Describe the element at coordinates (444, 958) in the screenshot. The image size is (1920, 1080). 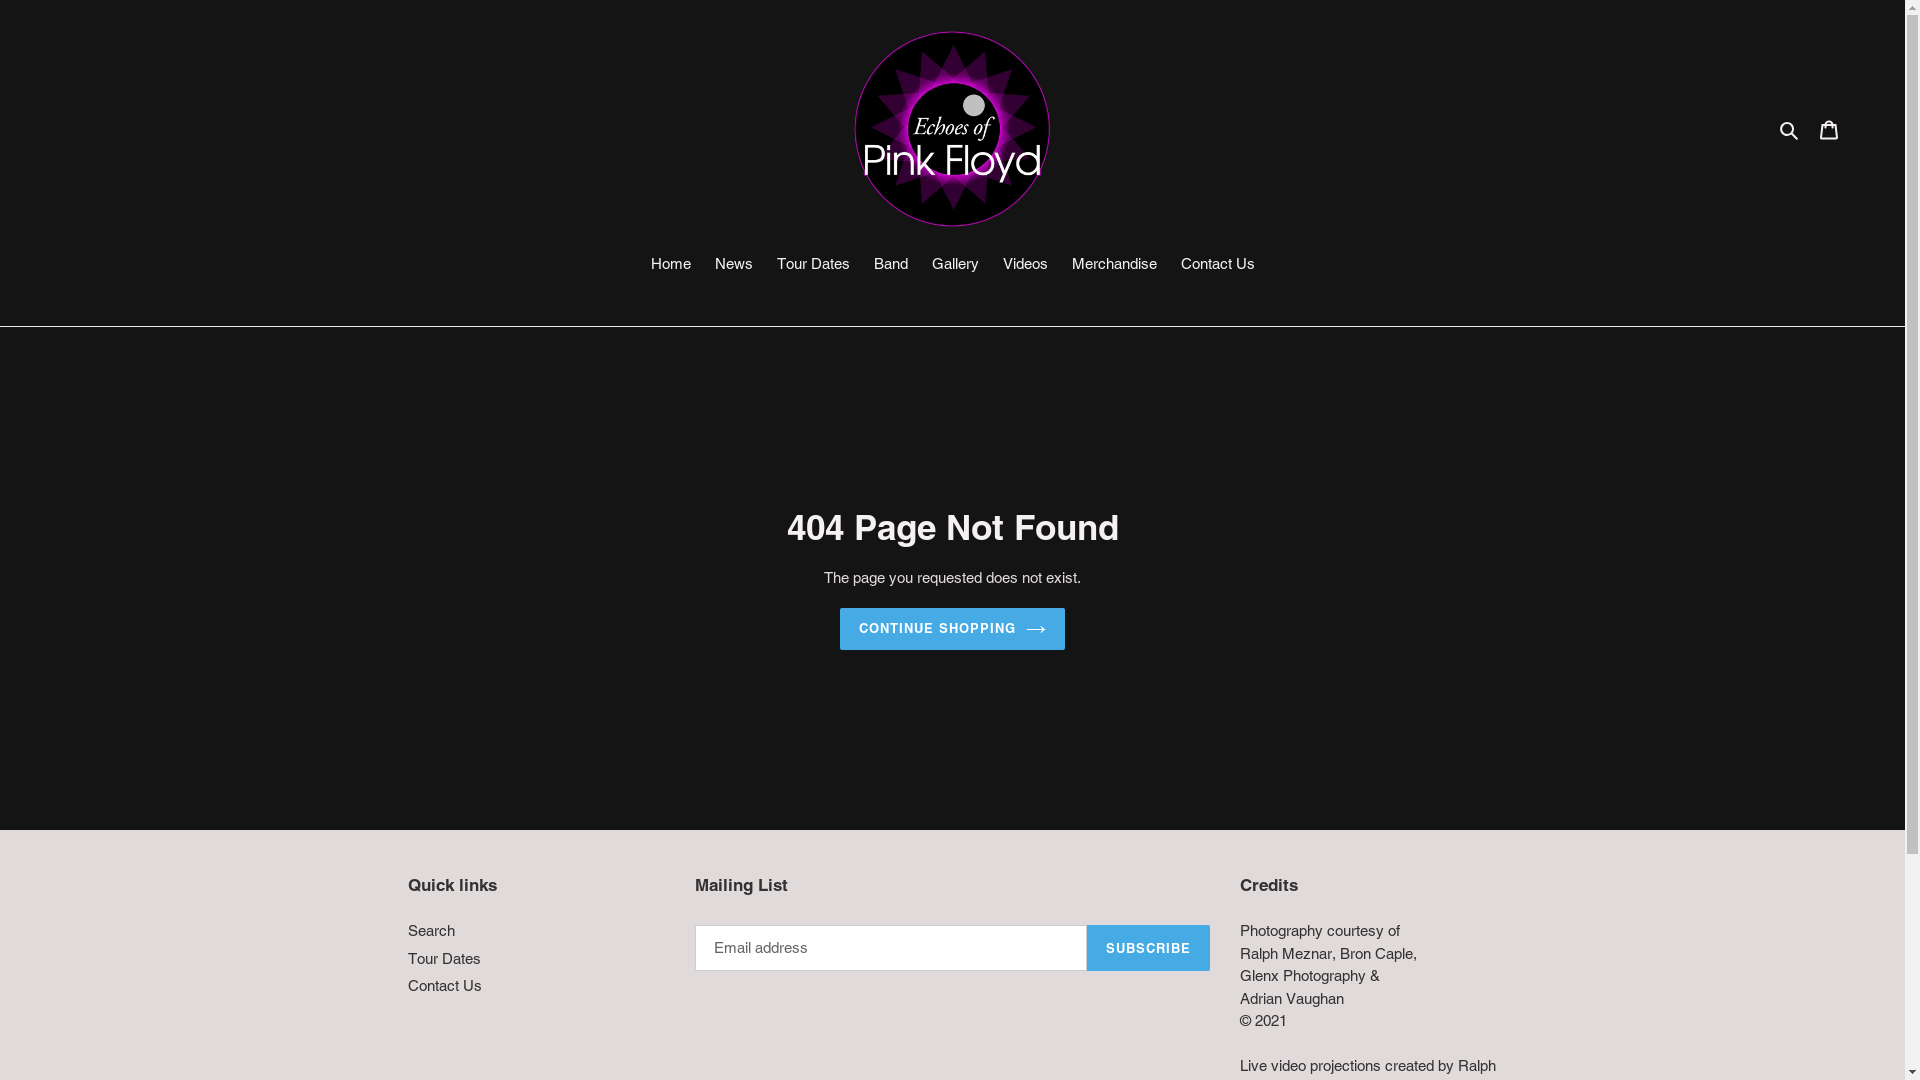
I see `Tour Dates` at that location.